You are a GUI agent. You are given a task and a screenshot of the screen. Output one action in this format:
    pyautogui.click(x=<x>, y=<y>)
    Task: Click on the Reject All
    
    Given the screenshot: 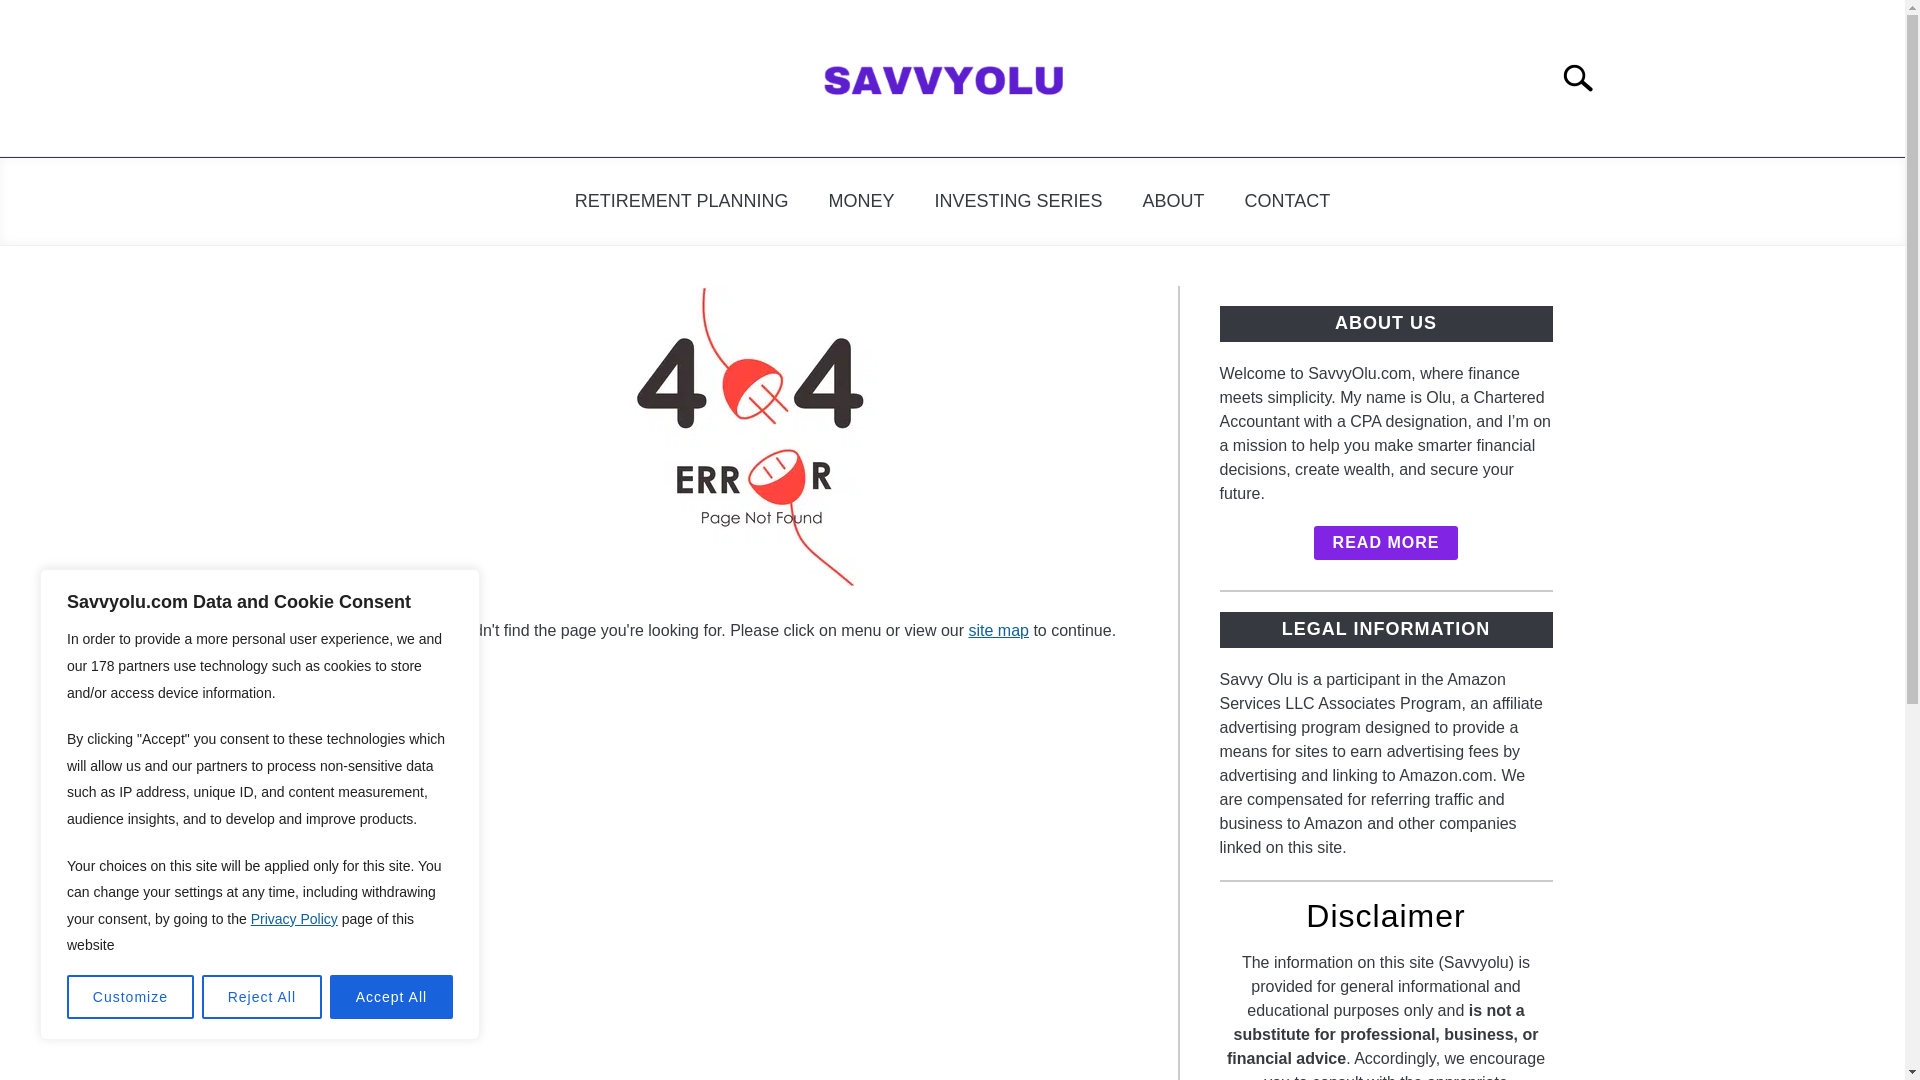 What is the action you would take?
    pyautogui.click(x=262, y=997)
    